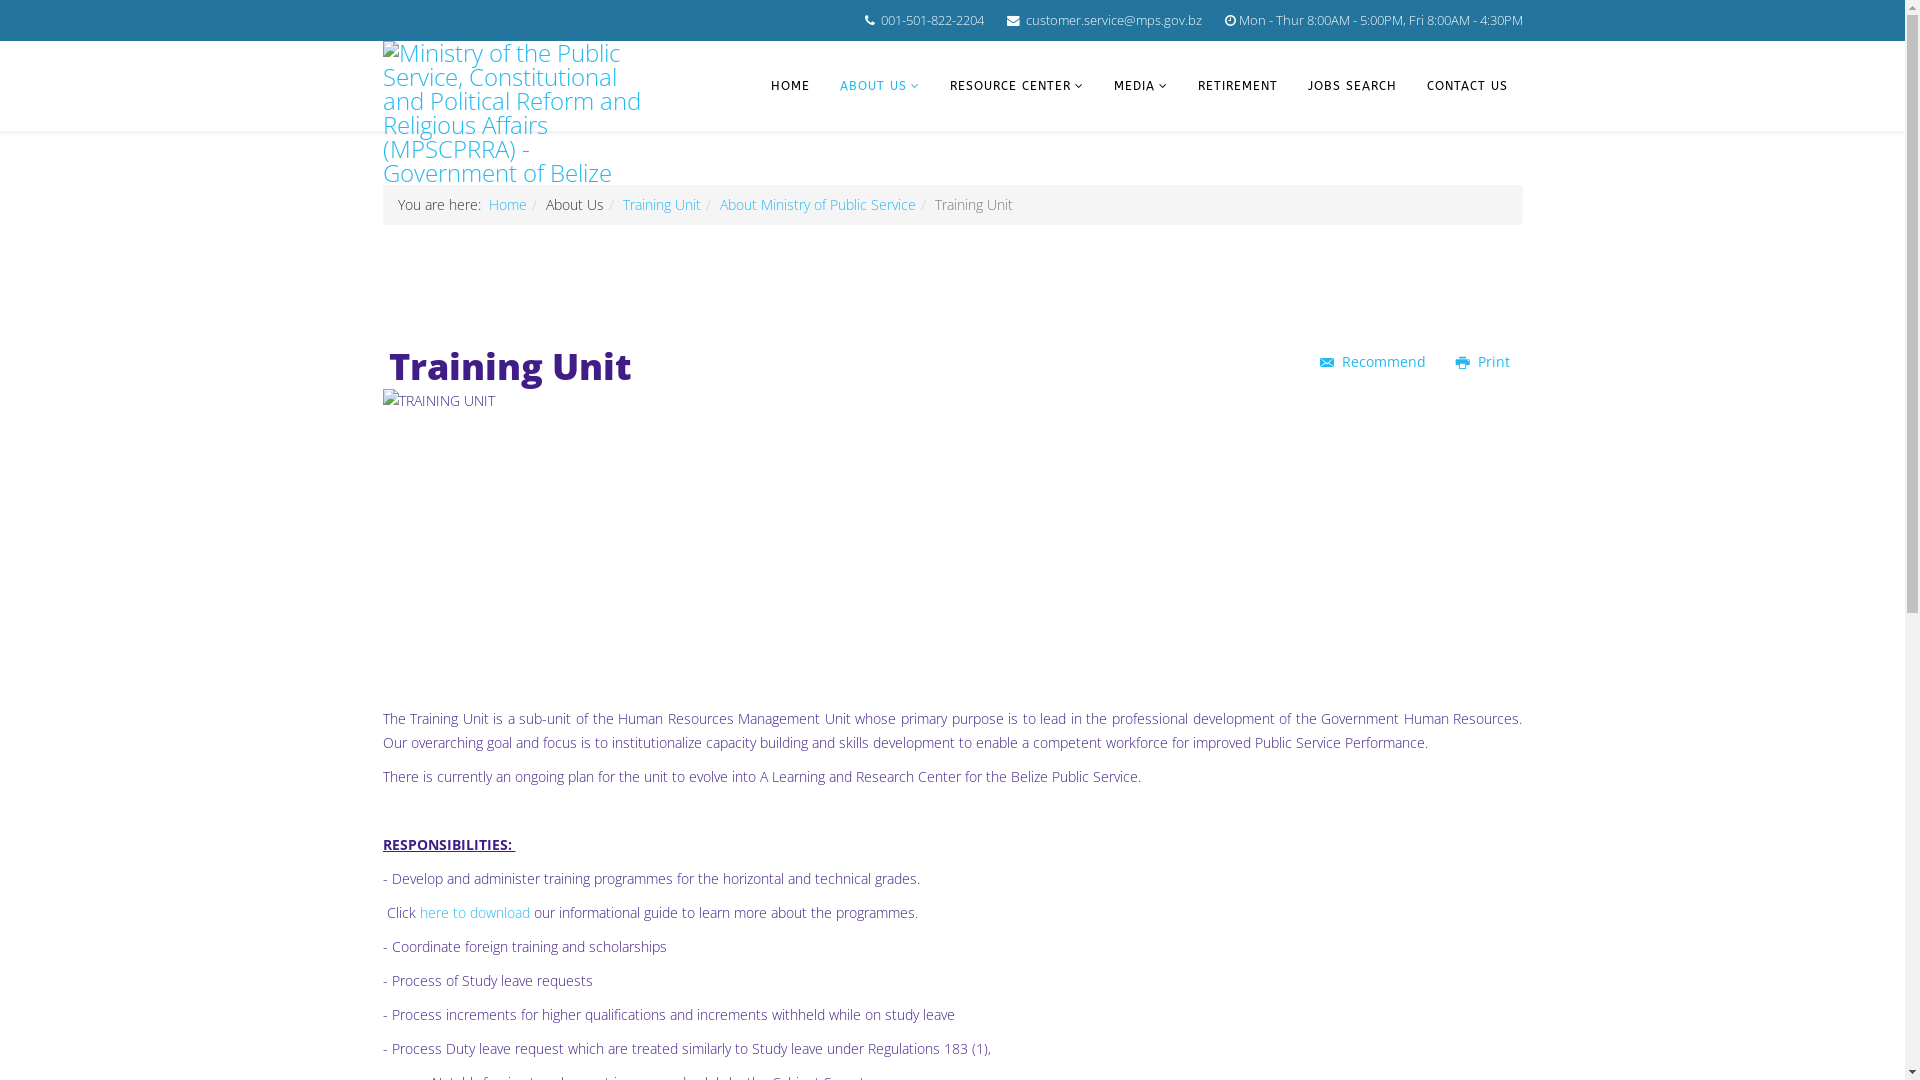  Describe the element at coordinates (1468, 86) in the screenshot. I see `CONTACT US` at that location.